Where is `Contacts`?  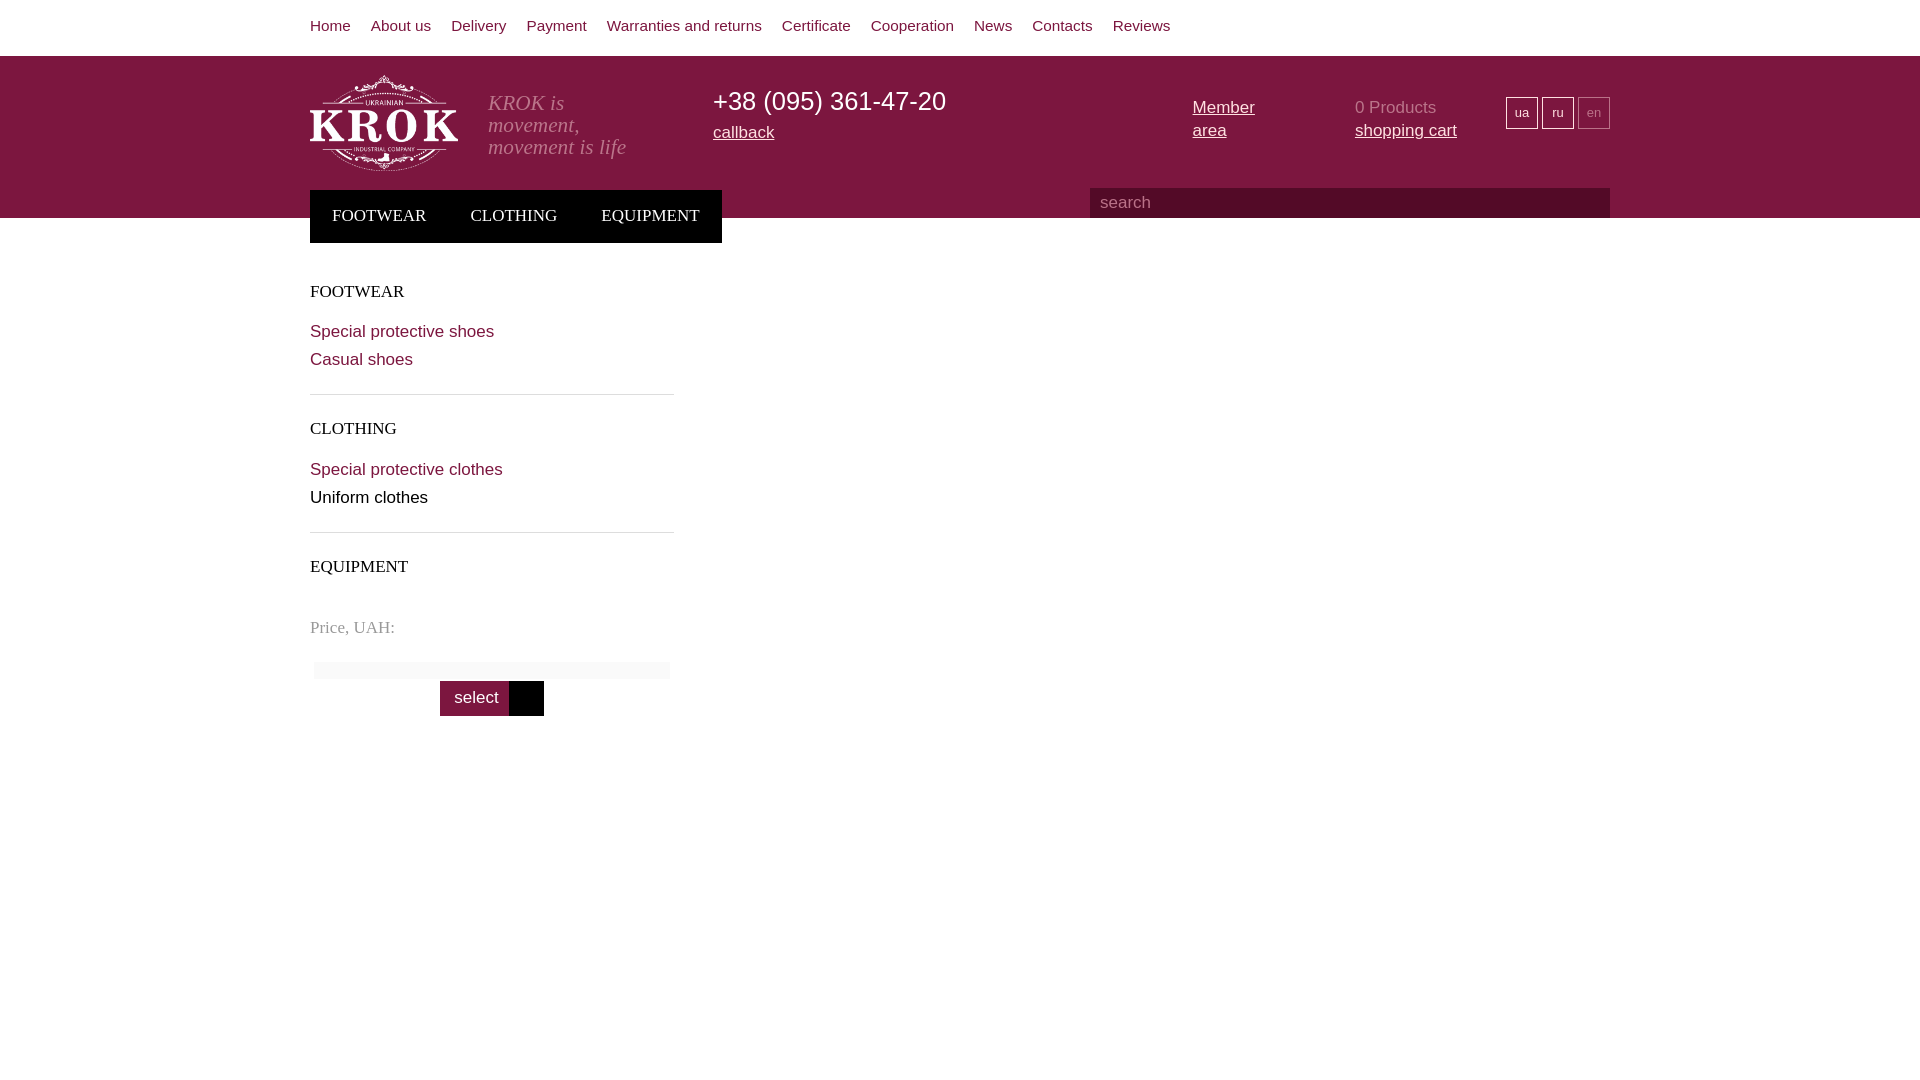
Contacts is located at coordinates (1062, 25).